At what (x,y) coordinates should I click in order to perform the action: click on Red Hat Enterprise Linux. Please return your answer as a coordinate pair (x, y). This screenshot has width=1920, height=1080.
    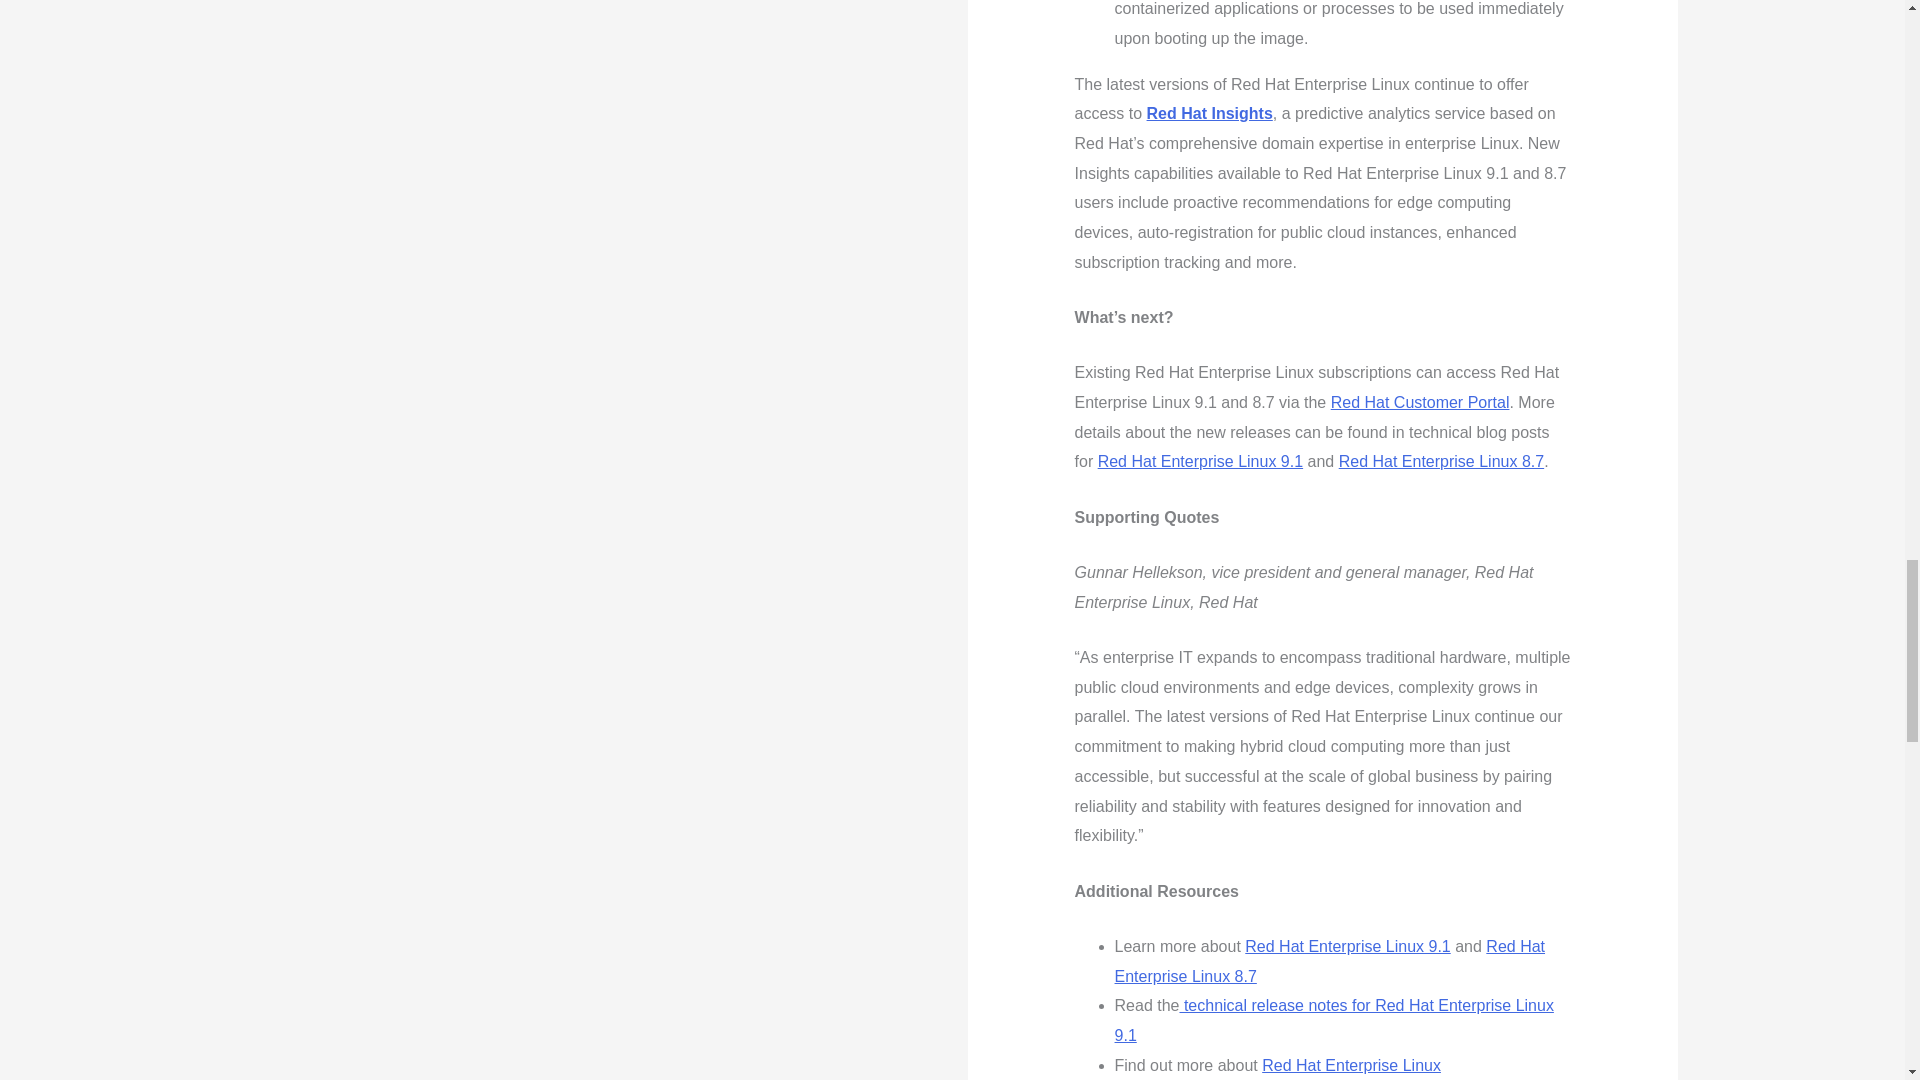
    Looking at the image, I should click on (1351, 1065).